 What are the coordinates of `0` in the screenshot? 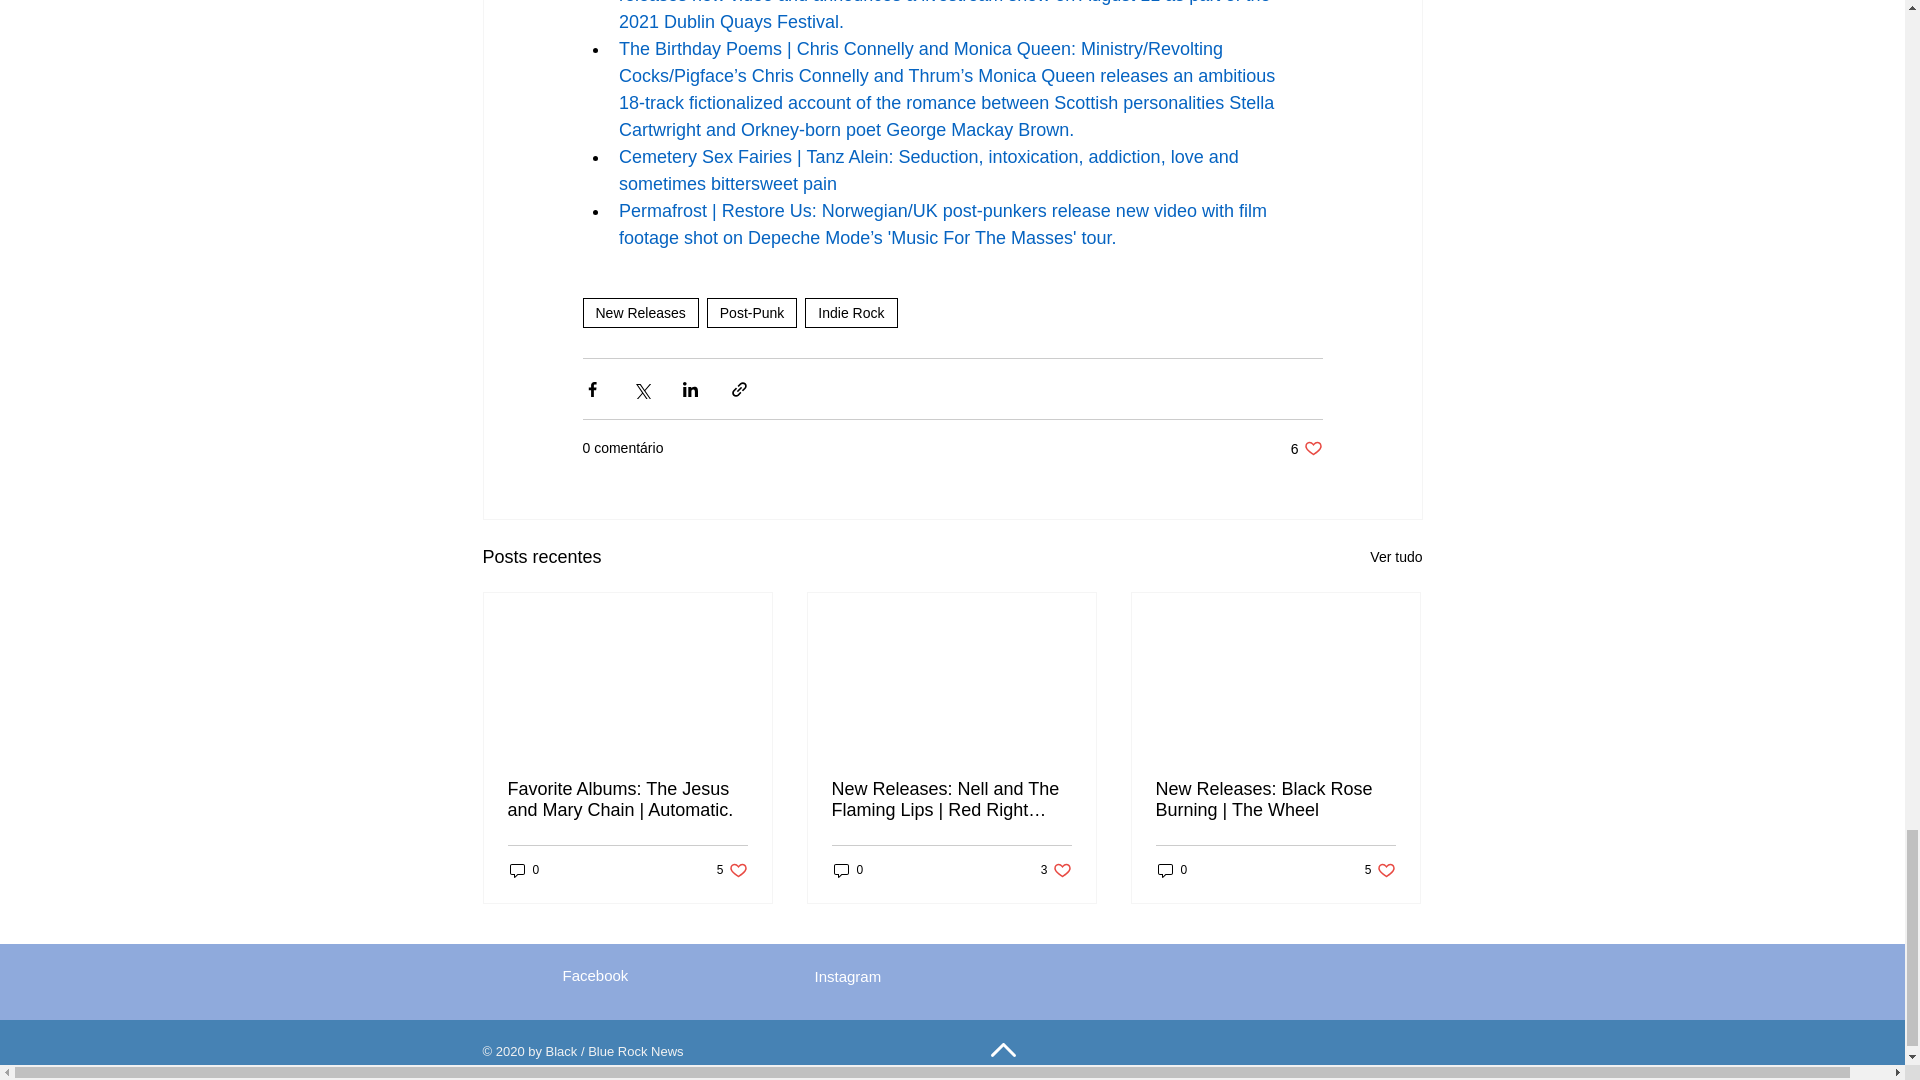 It's located at (848, 870).